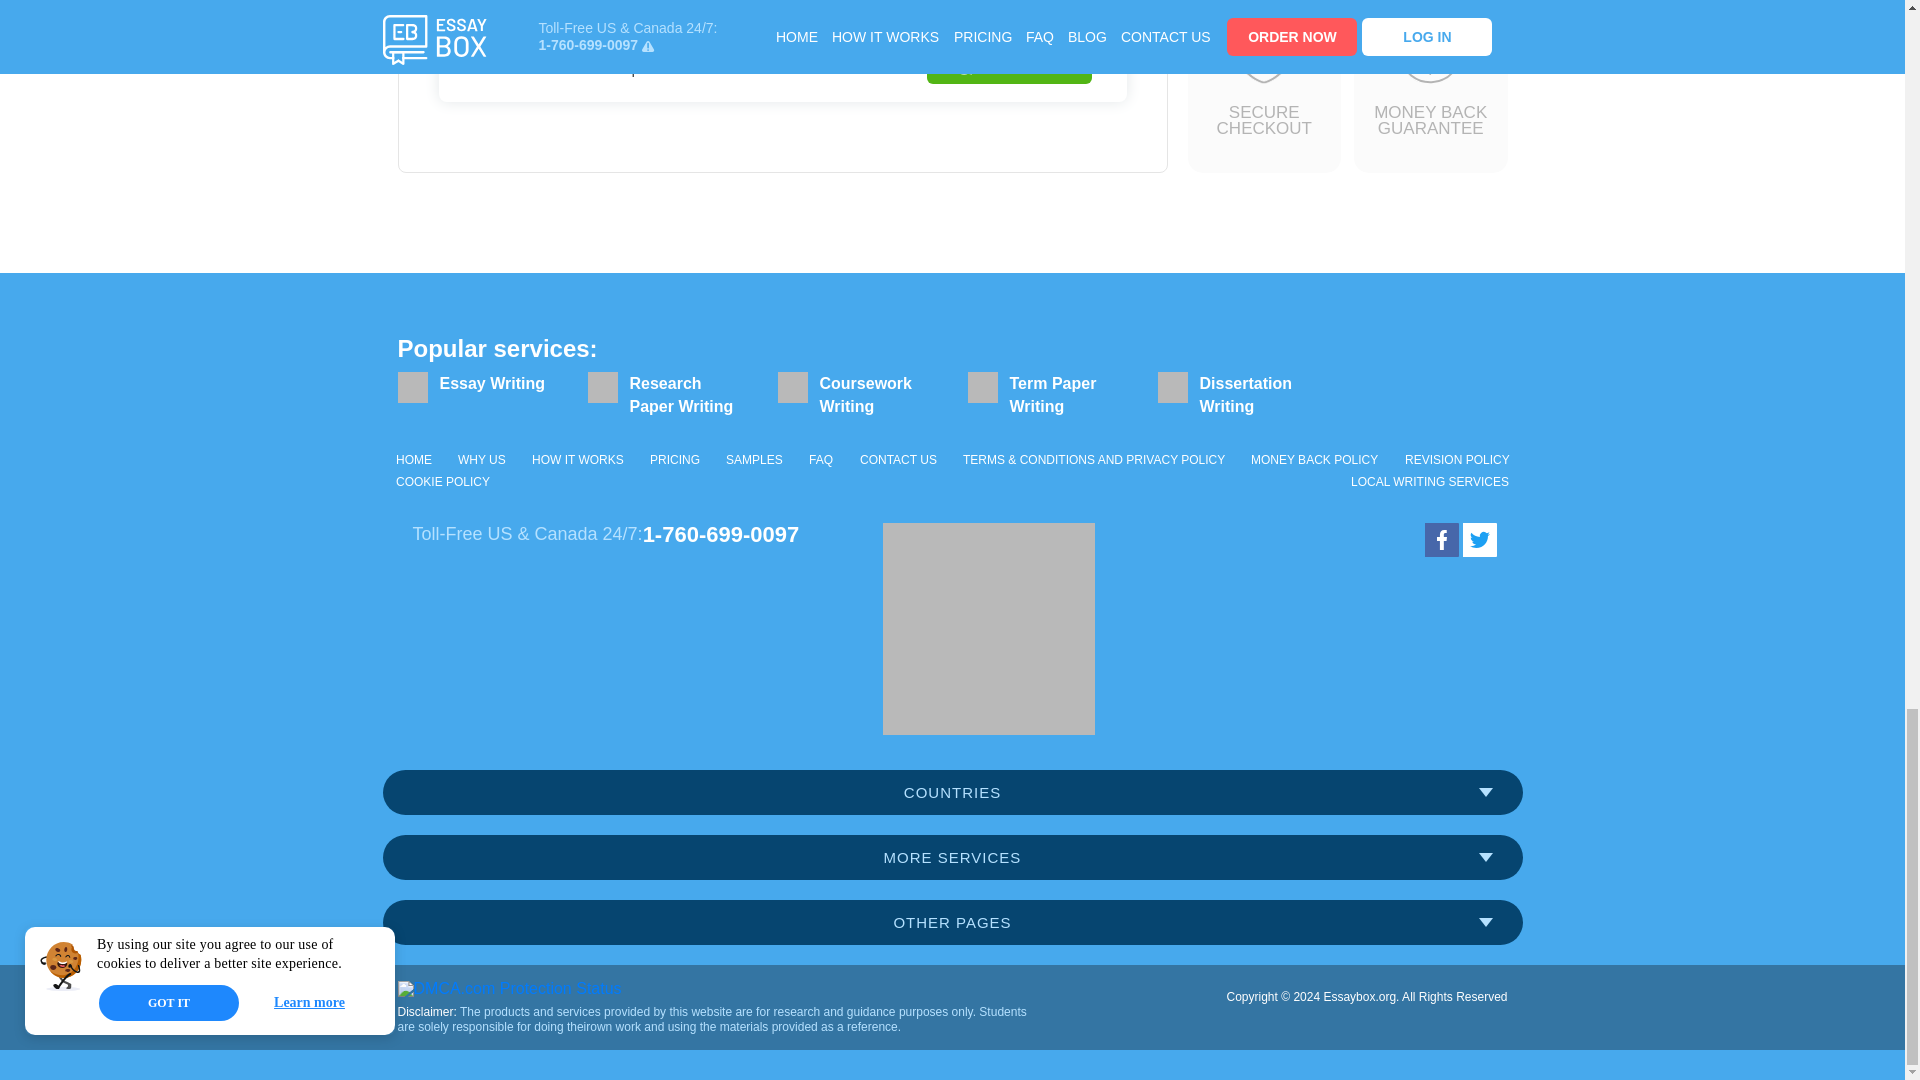  I want to click on LOCAL WRITING SERVICES, so click(1430, 481).